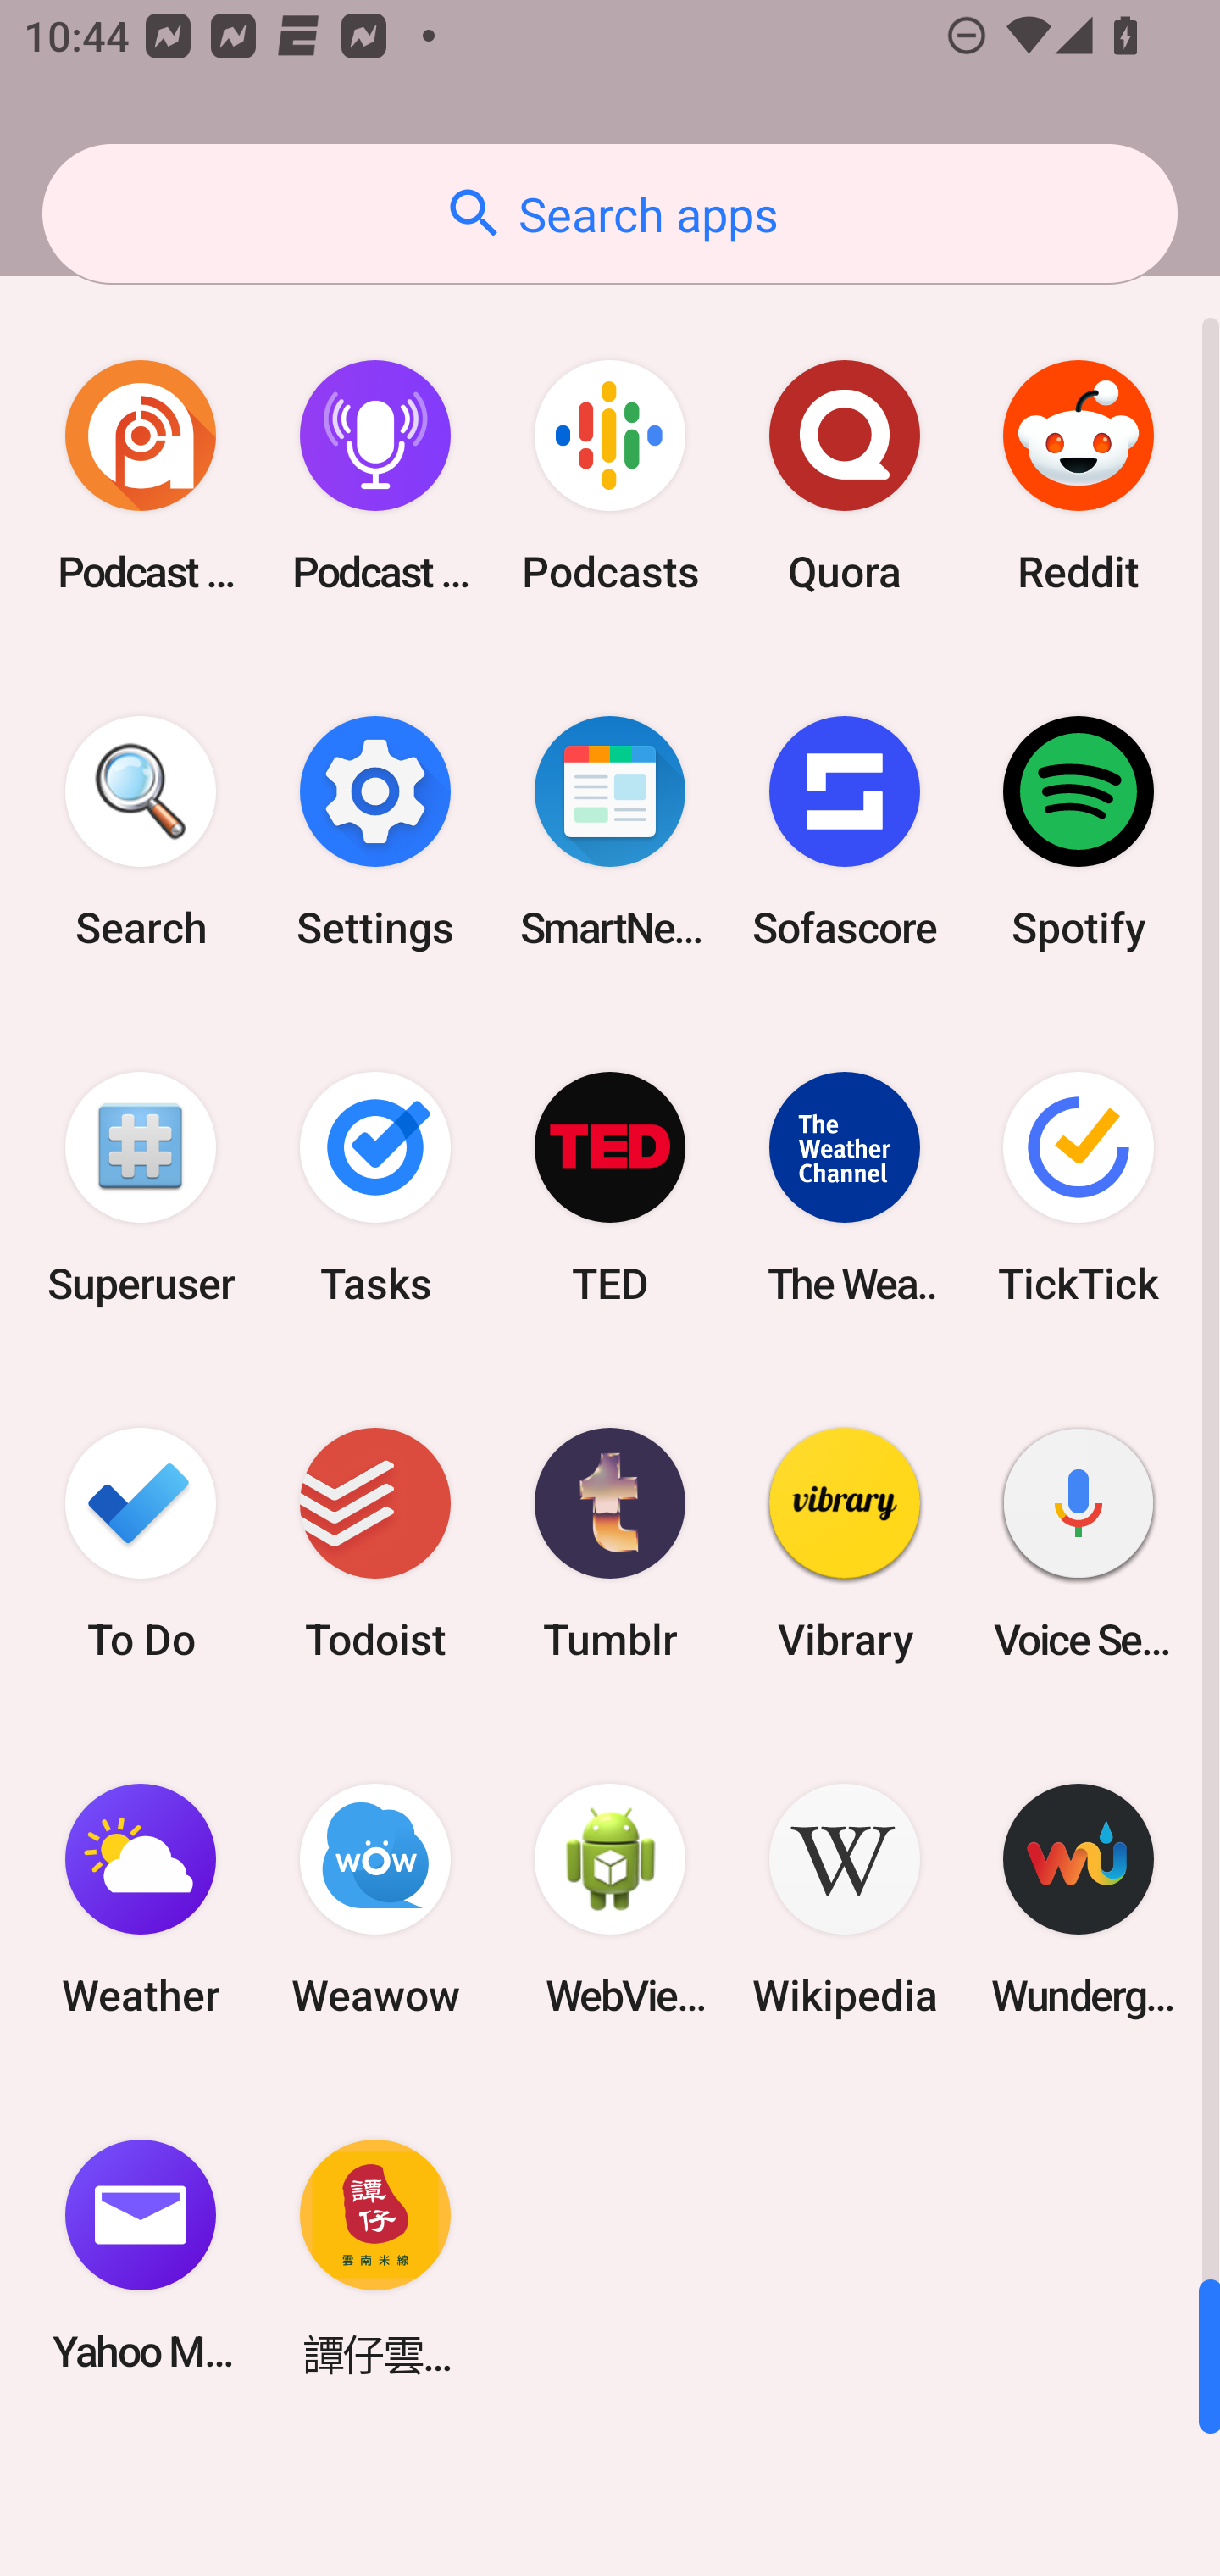 The image size is (1220, 2576). What do you see at coordinates (610, 214) in the screenshot?
I see `  Search apps` at bounding box center [610, 214].